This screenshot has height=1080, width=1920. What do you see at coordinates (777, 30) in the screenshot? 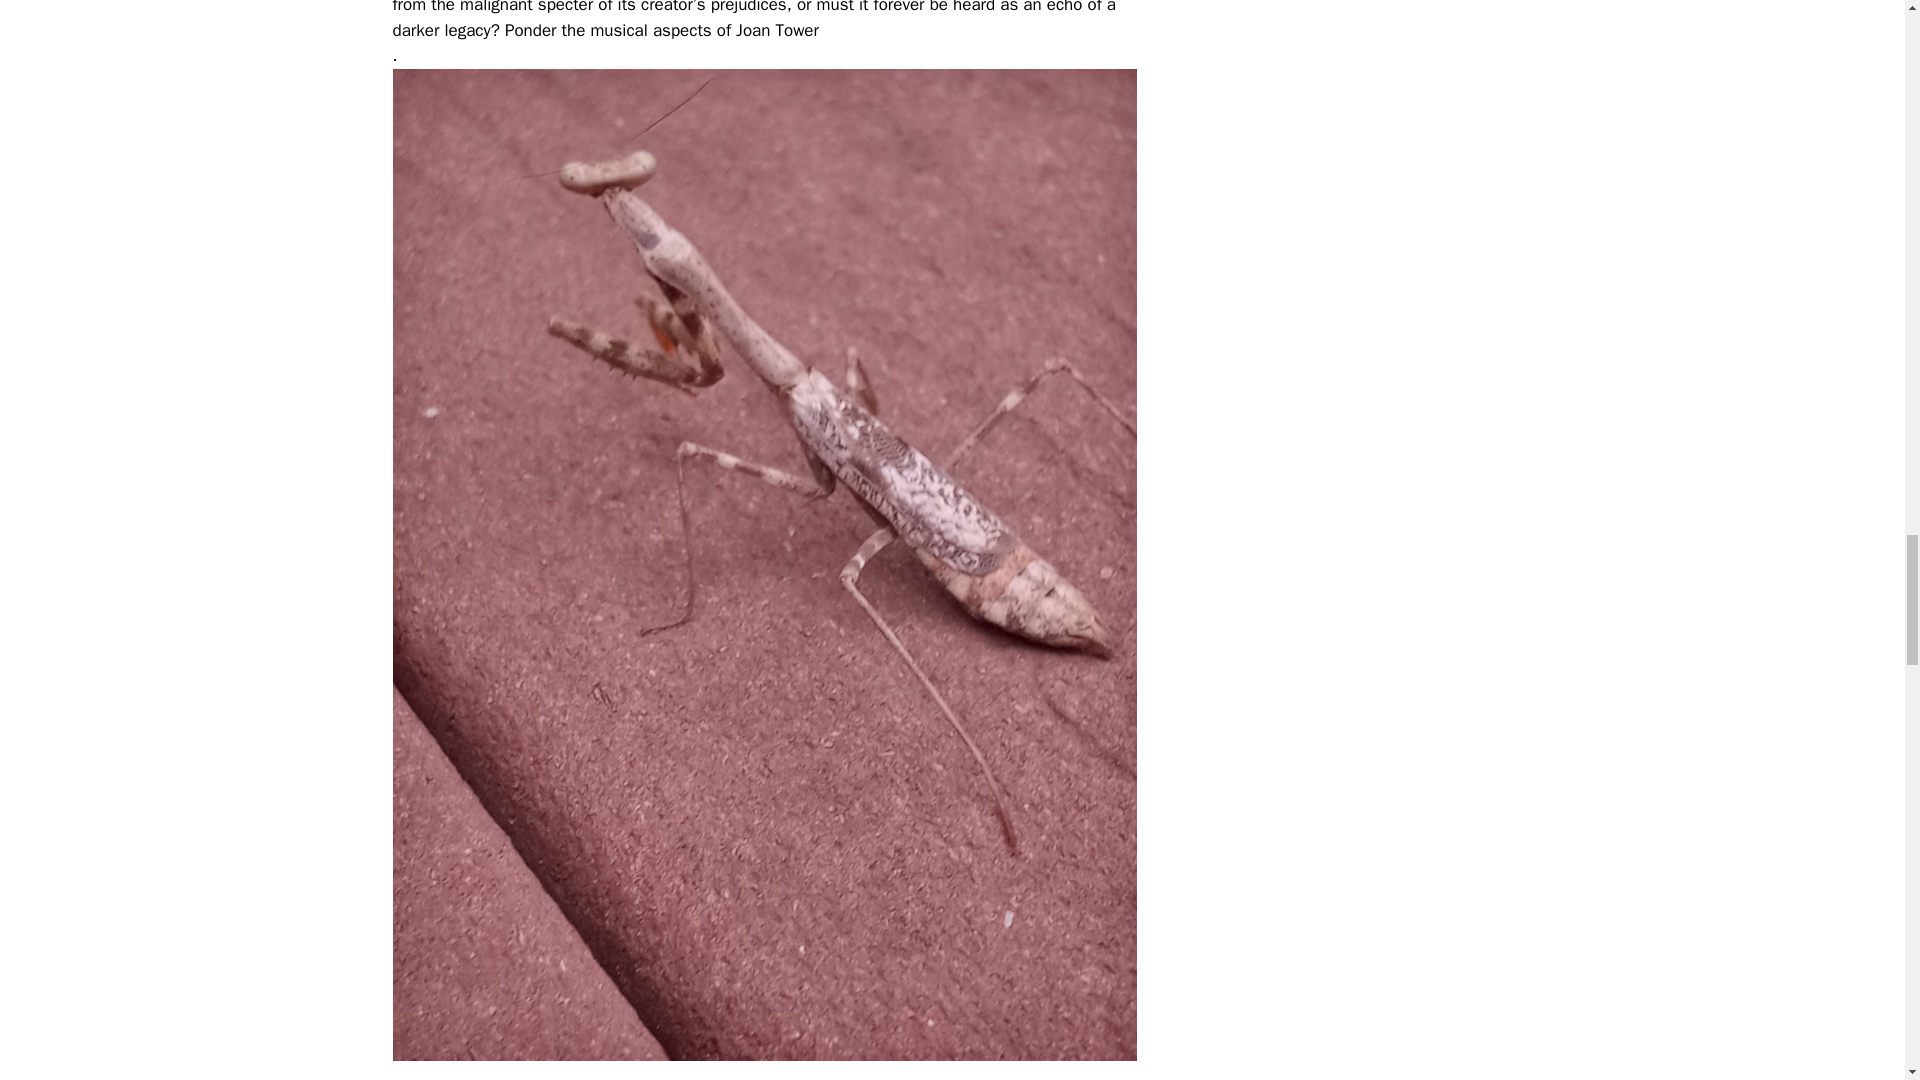
I see `Joan Tower` at bounding box center [777, 30].